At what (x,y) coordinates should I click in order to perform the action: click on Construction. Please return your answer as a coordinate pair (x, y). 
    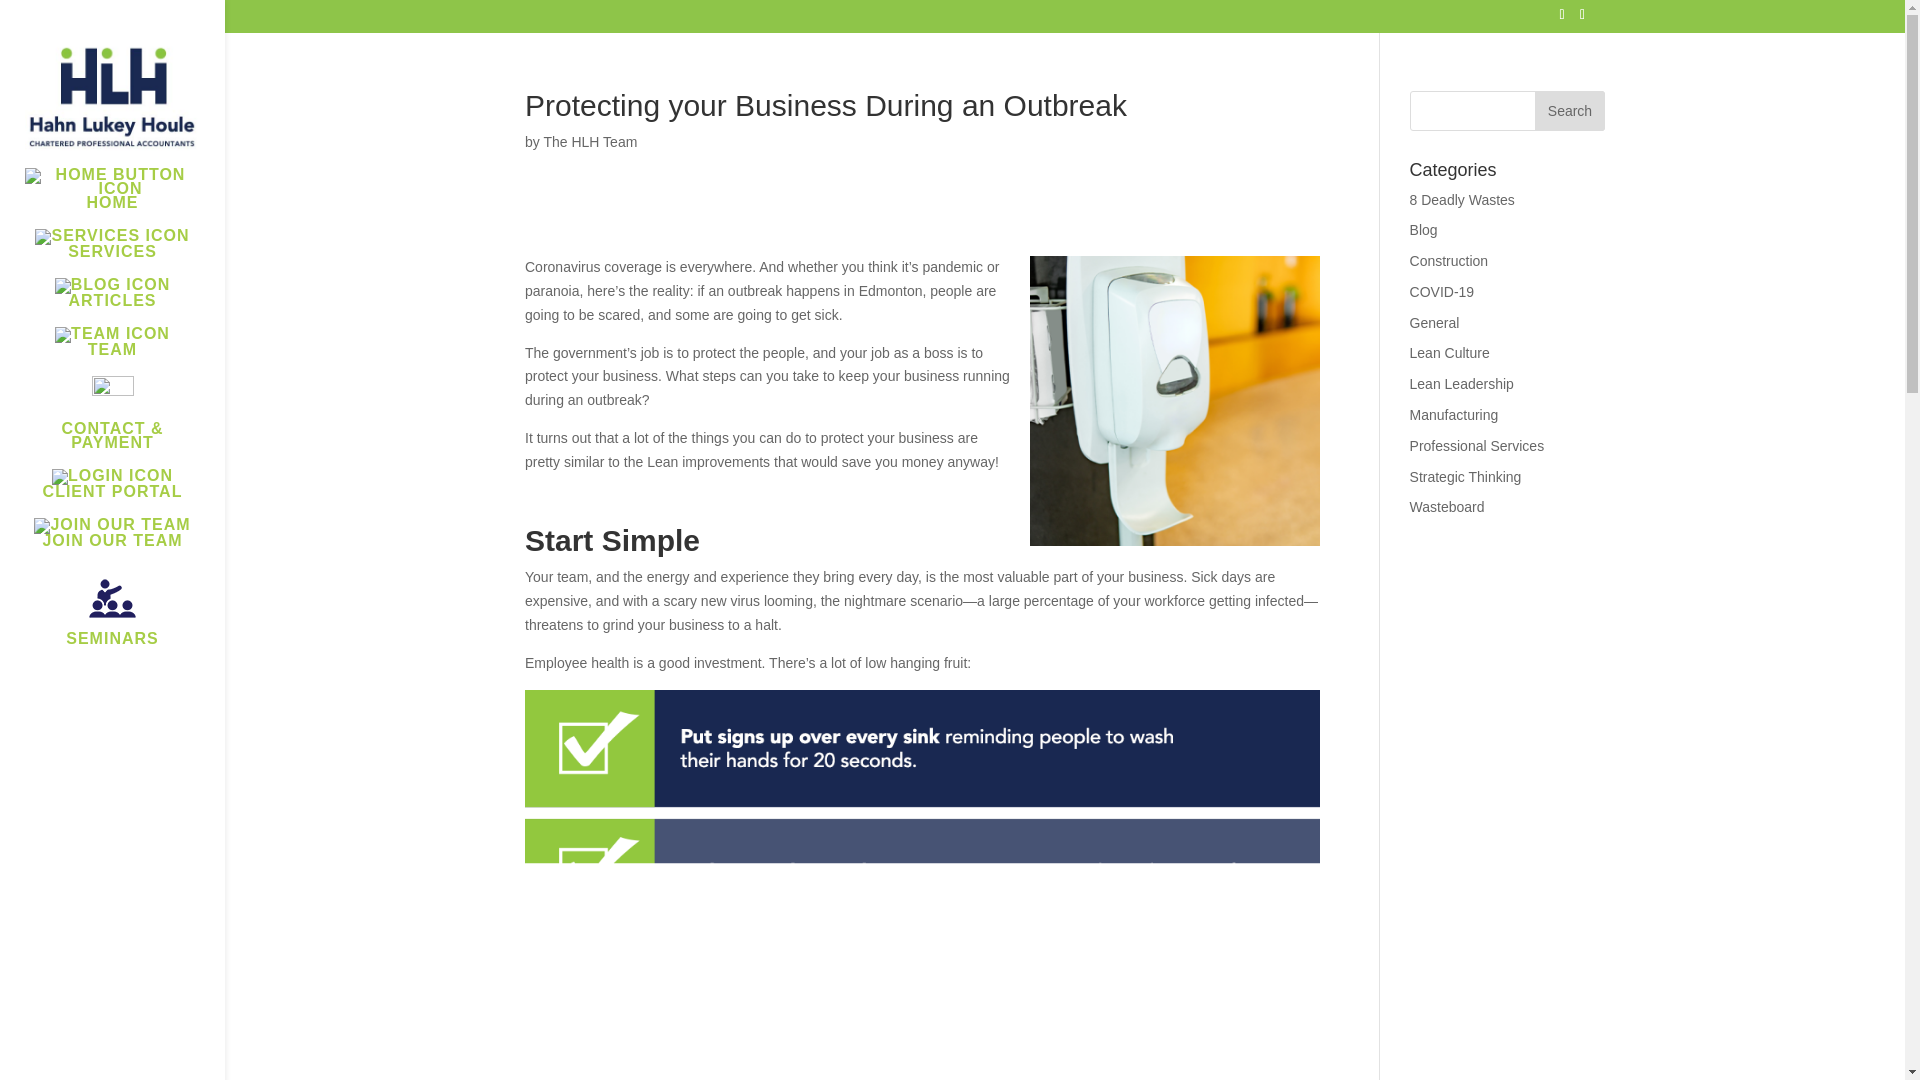
    Looking at the image, I should click on (1449, 260).